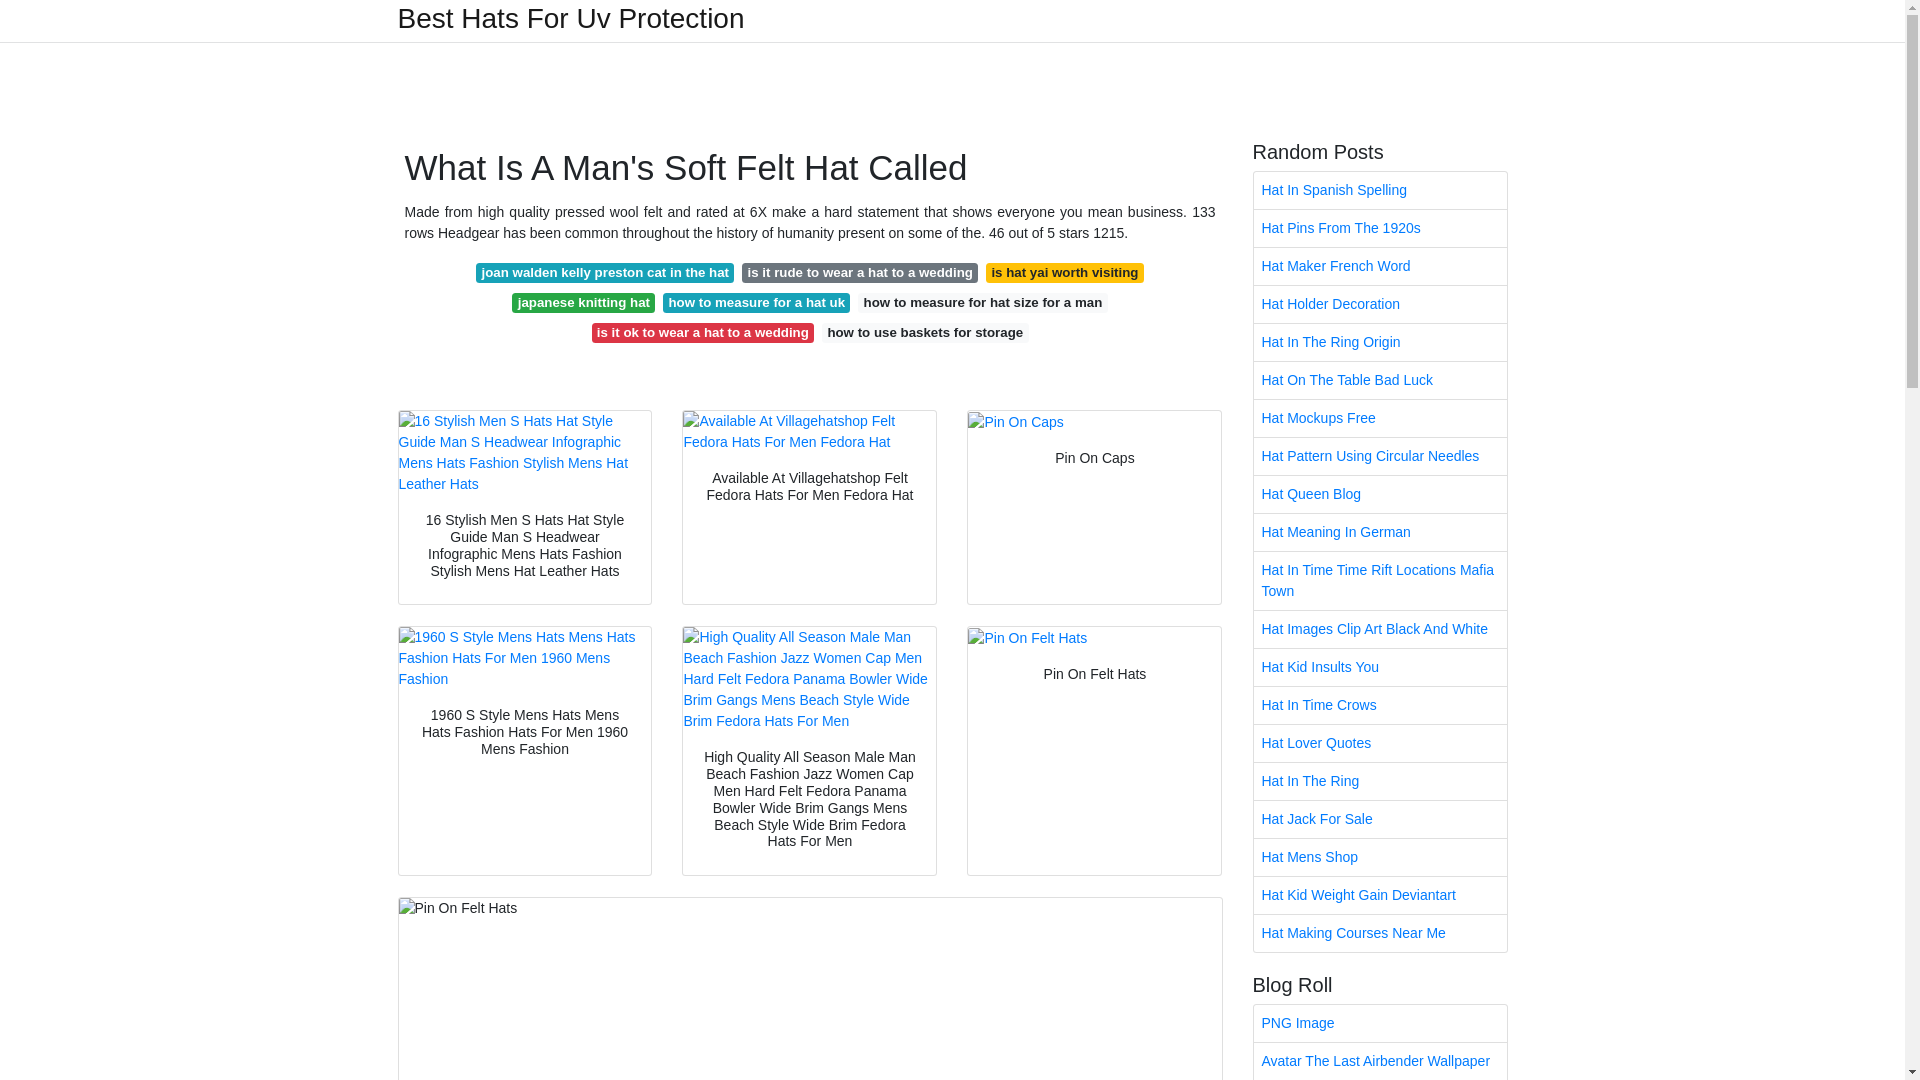  I want to click on Hat Queen Blog, so click(1380, 494).